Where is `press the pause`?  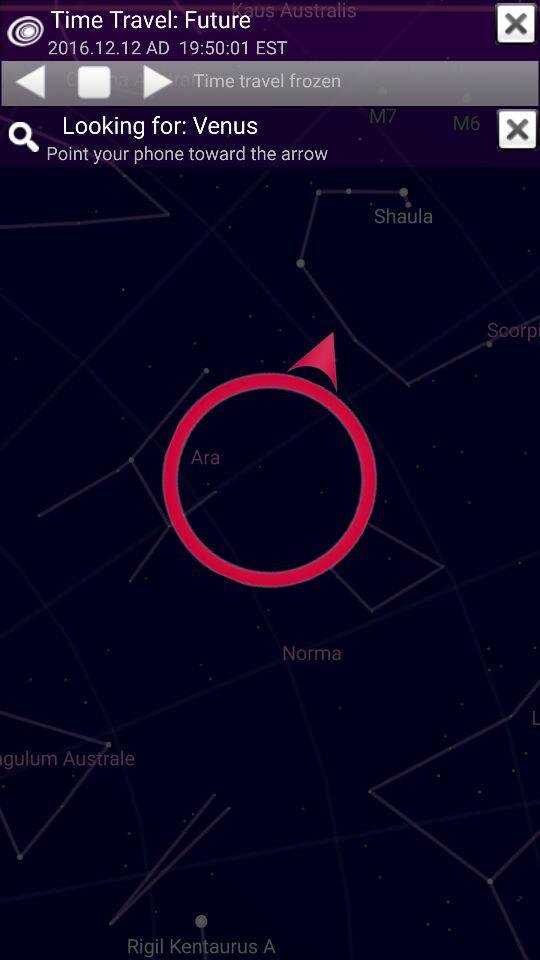
press the pause is located at coordinates (94, 83).